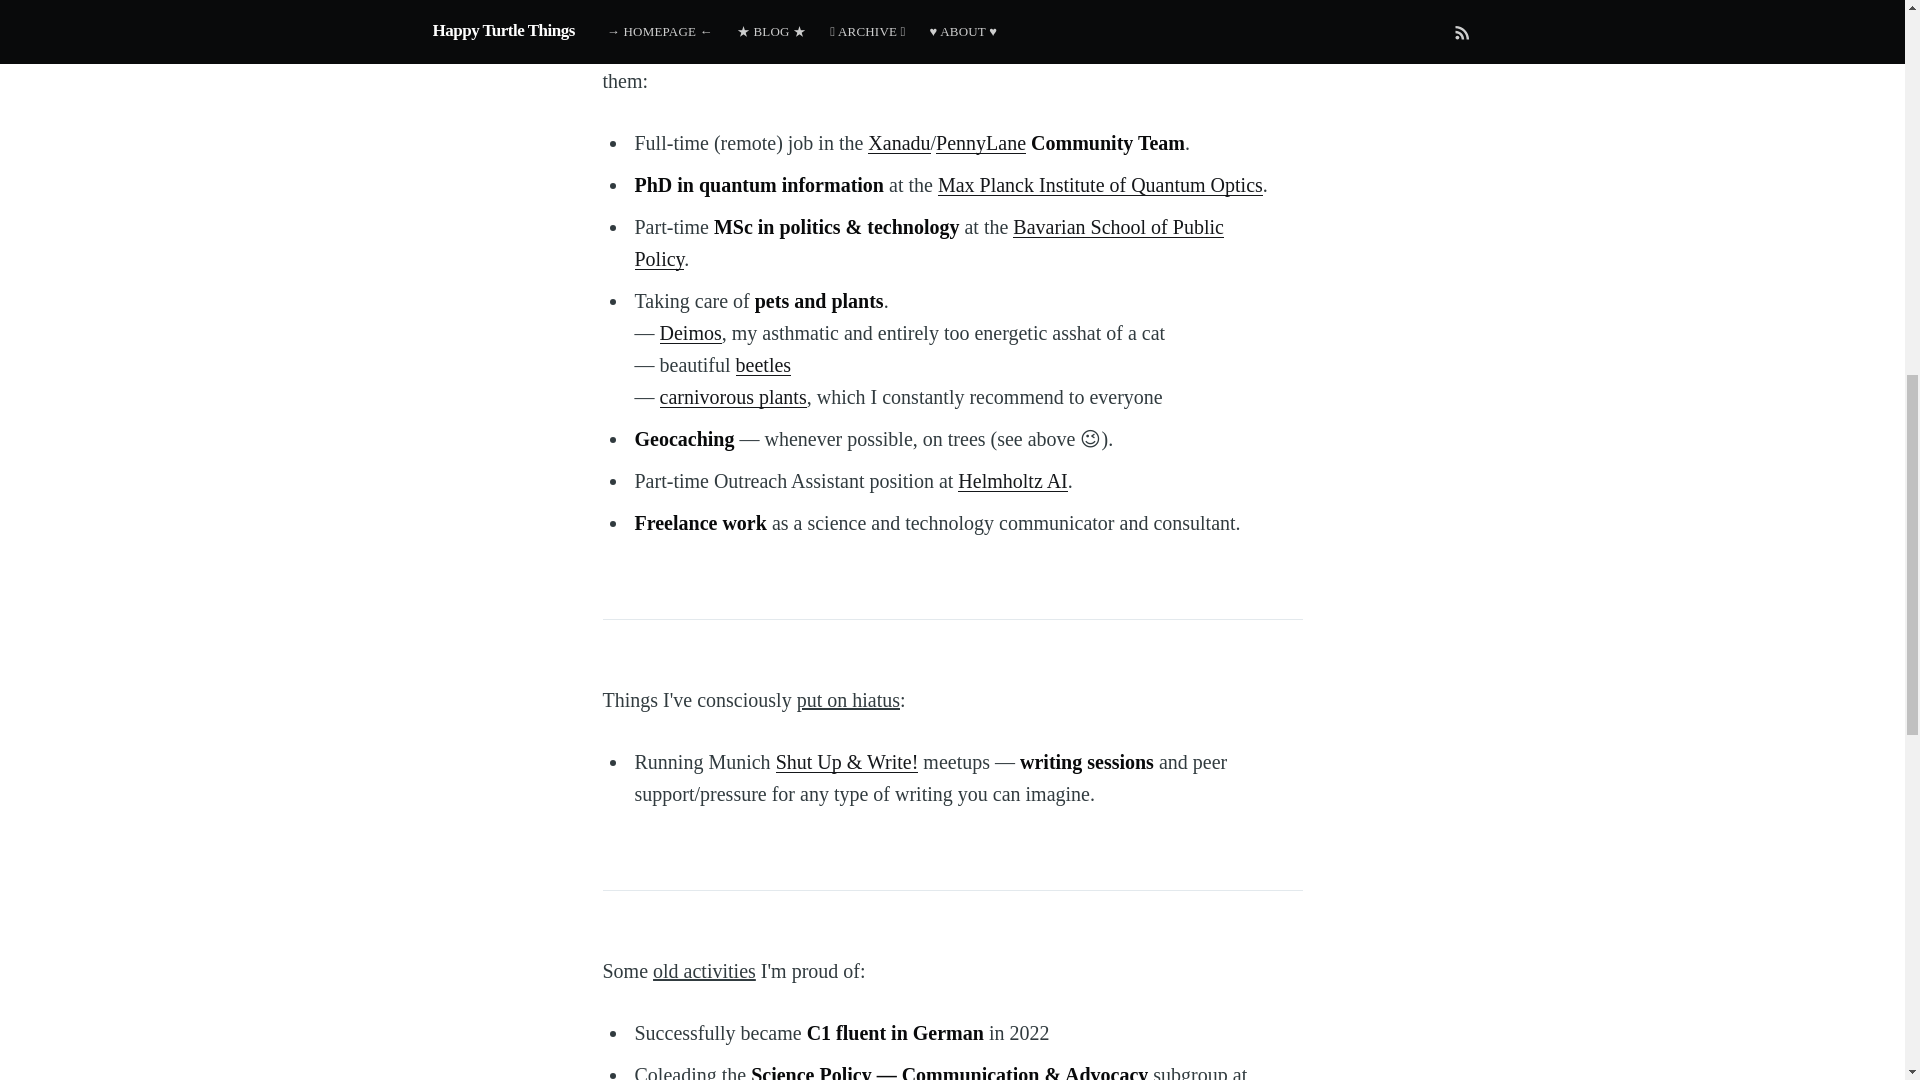 The image size is (1920, 1080). What do you see at coordinates (690, 332) in the screenshot?
I see `Deimos` at bounding box center [690, 332].